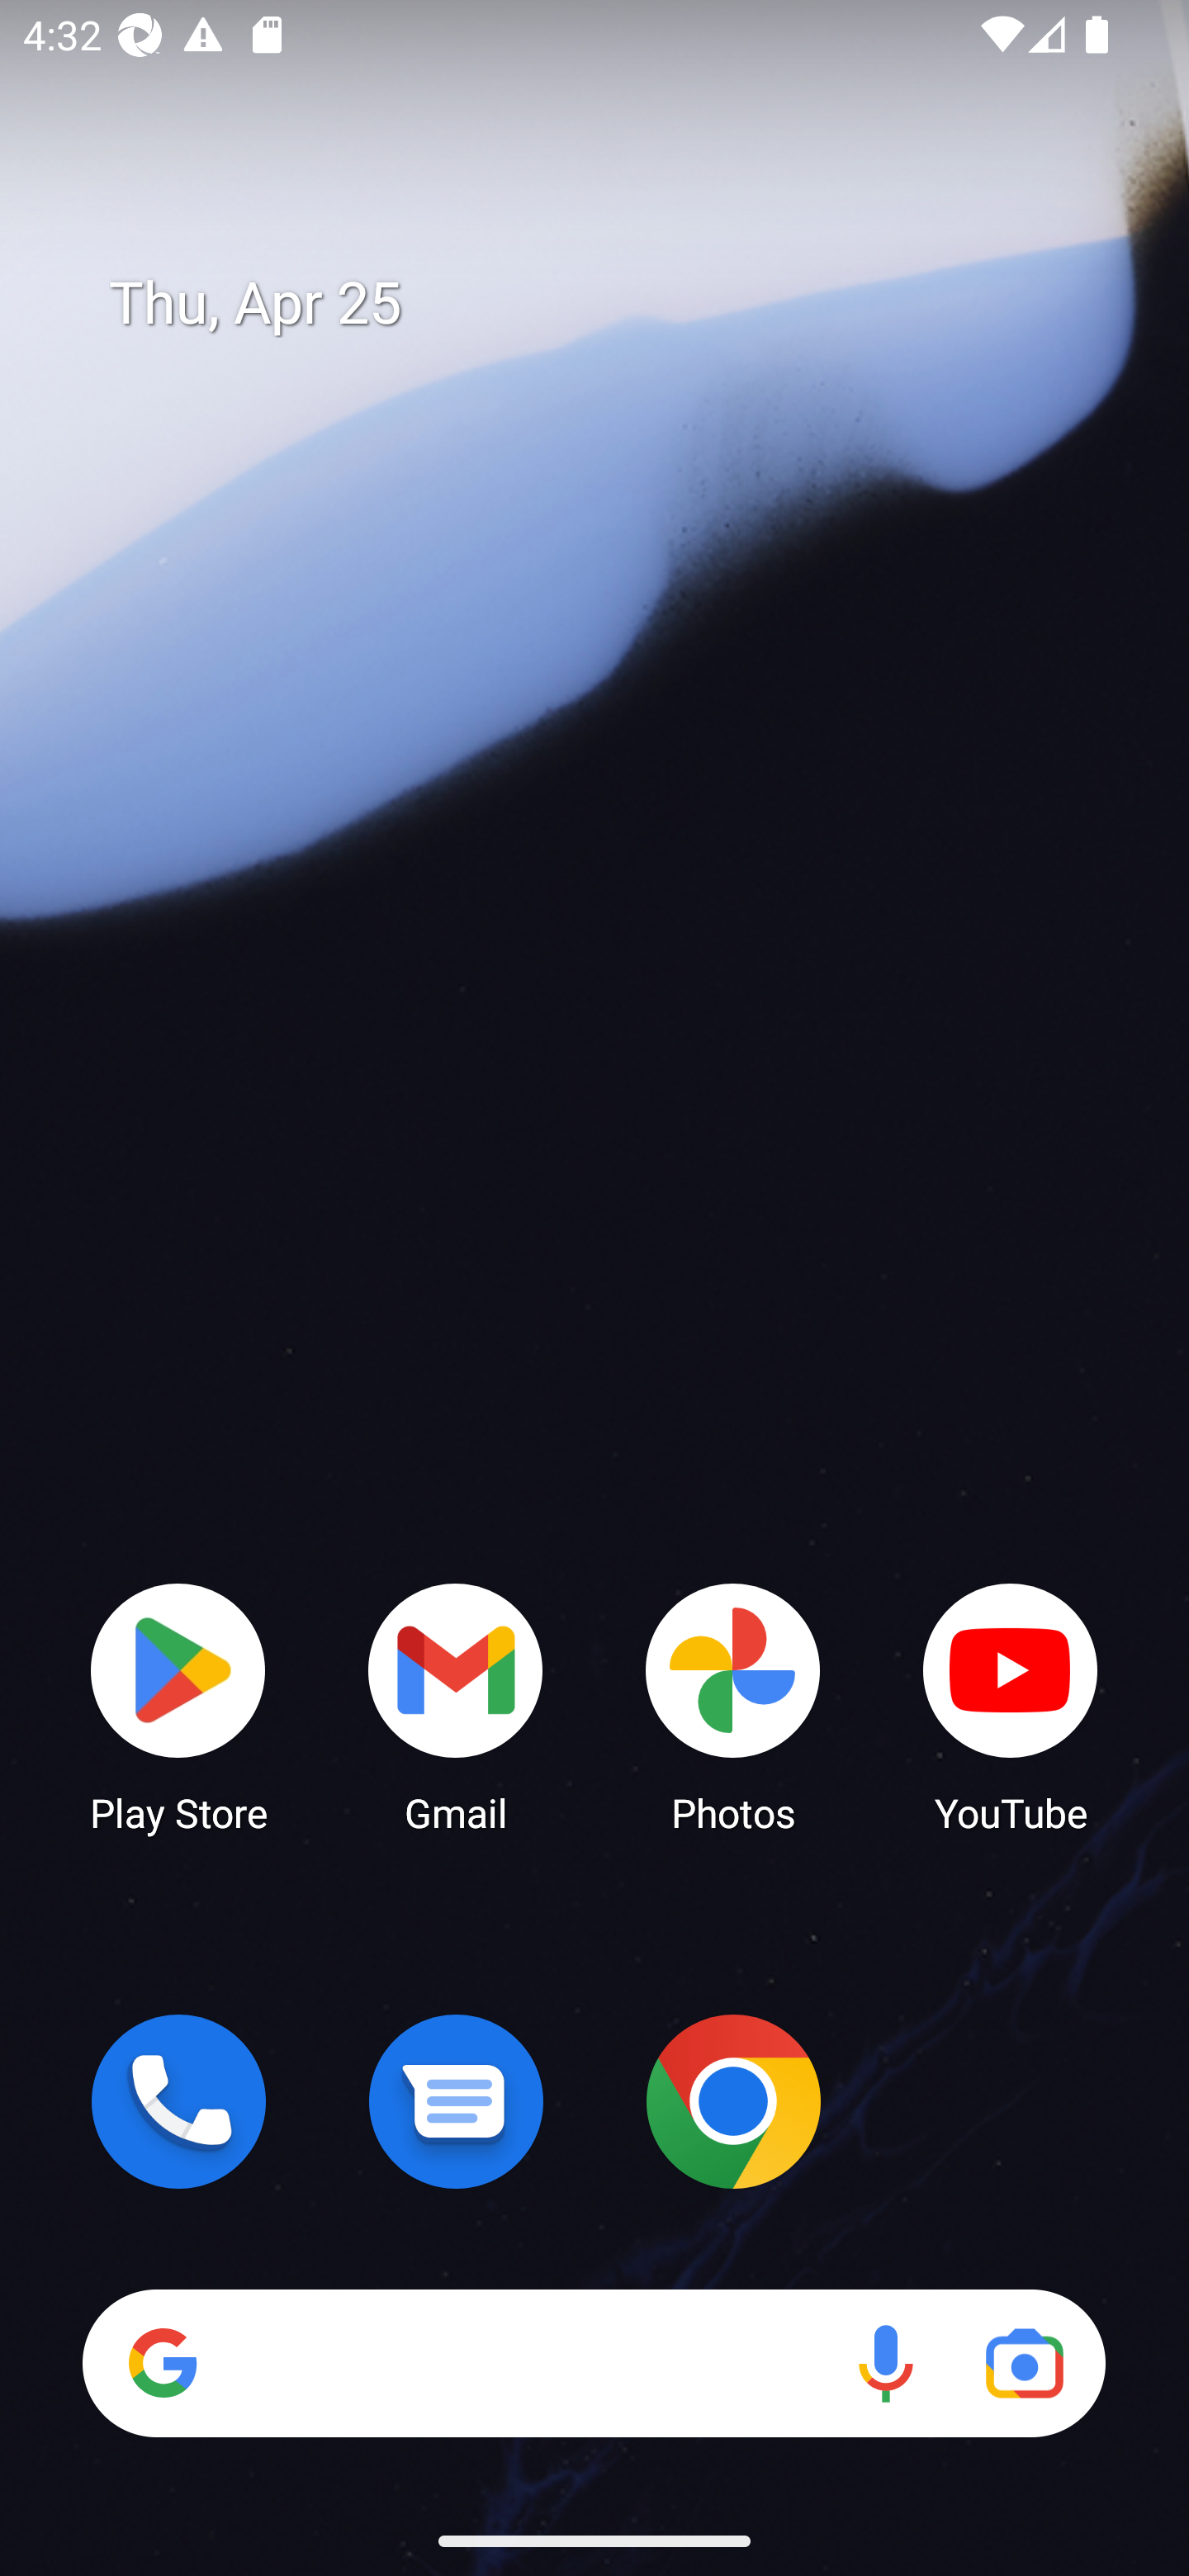 This screenshot has height=2576, width=1189. What do you see at coordinates (733, 1706) in the screenshot?
I see `Photos` at bounding box center [733, 1706].